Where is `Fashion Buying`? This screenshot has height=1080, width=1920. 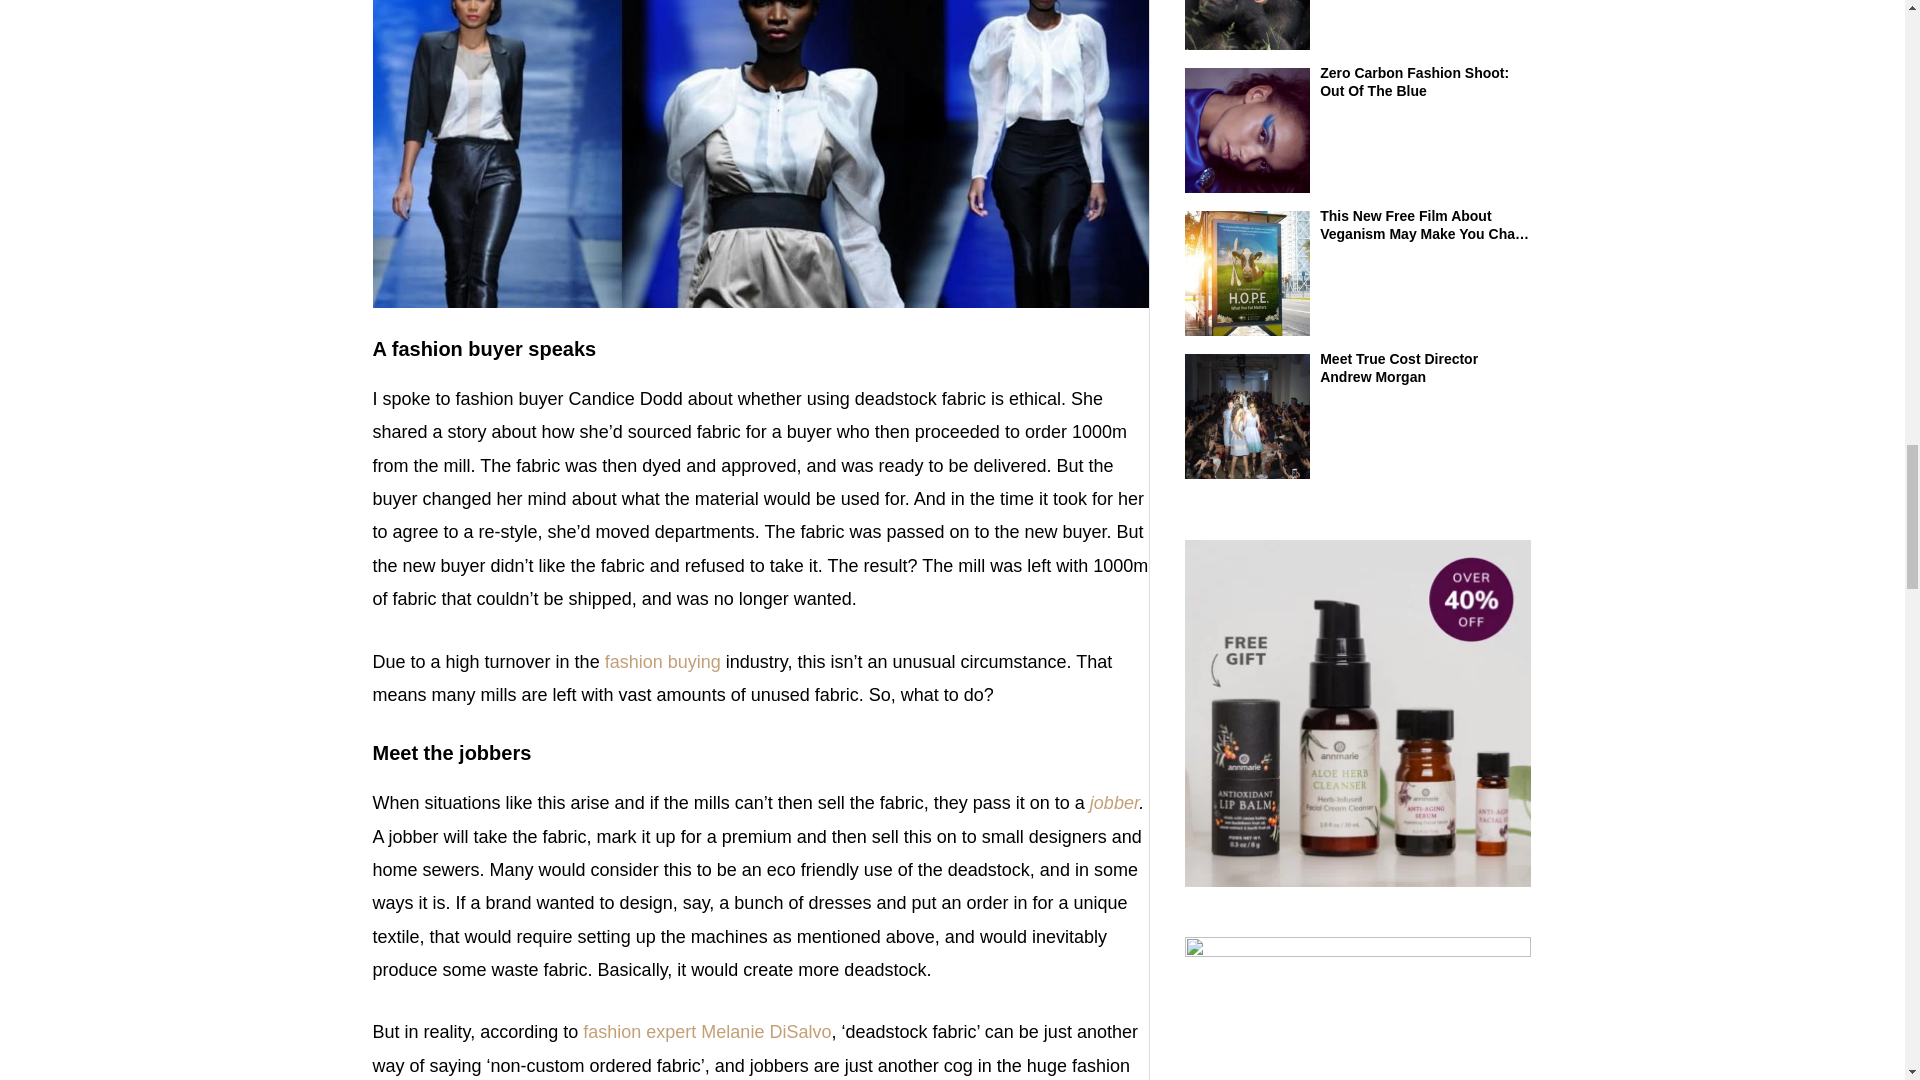 Fashion Buying is located at coordinates (662, 662).